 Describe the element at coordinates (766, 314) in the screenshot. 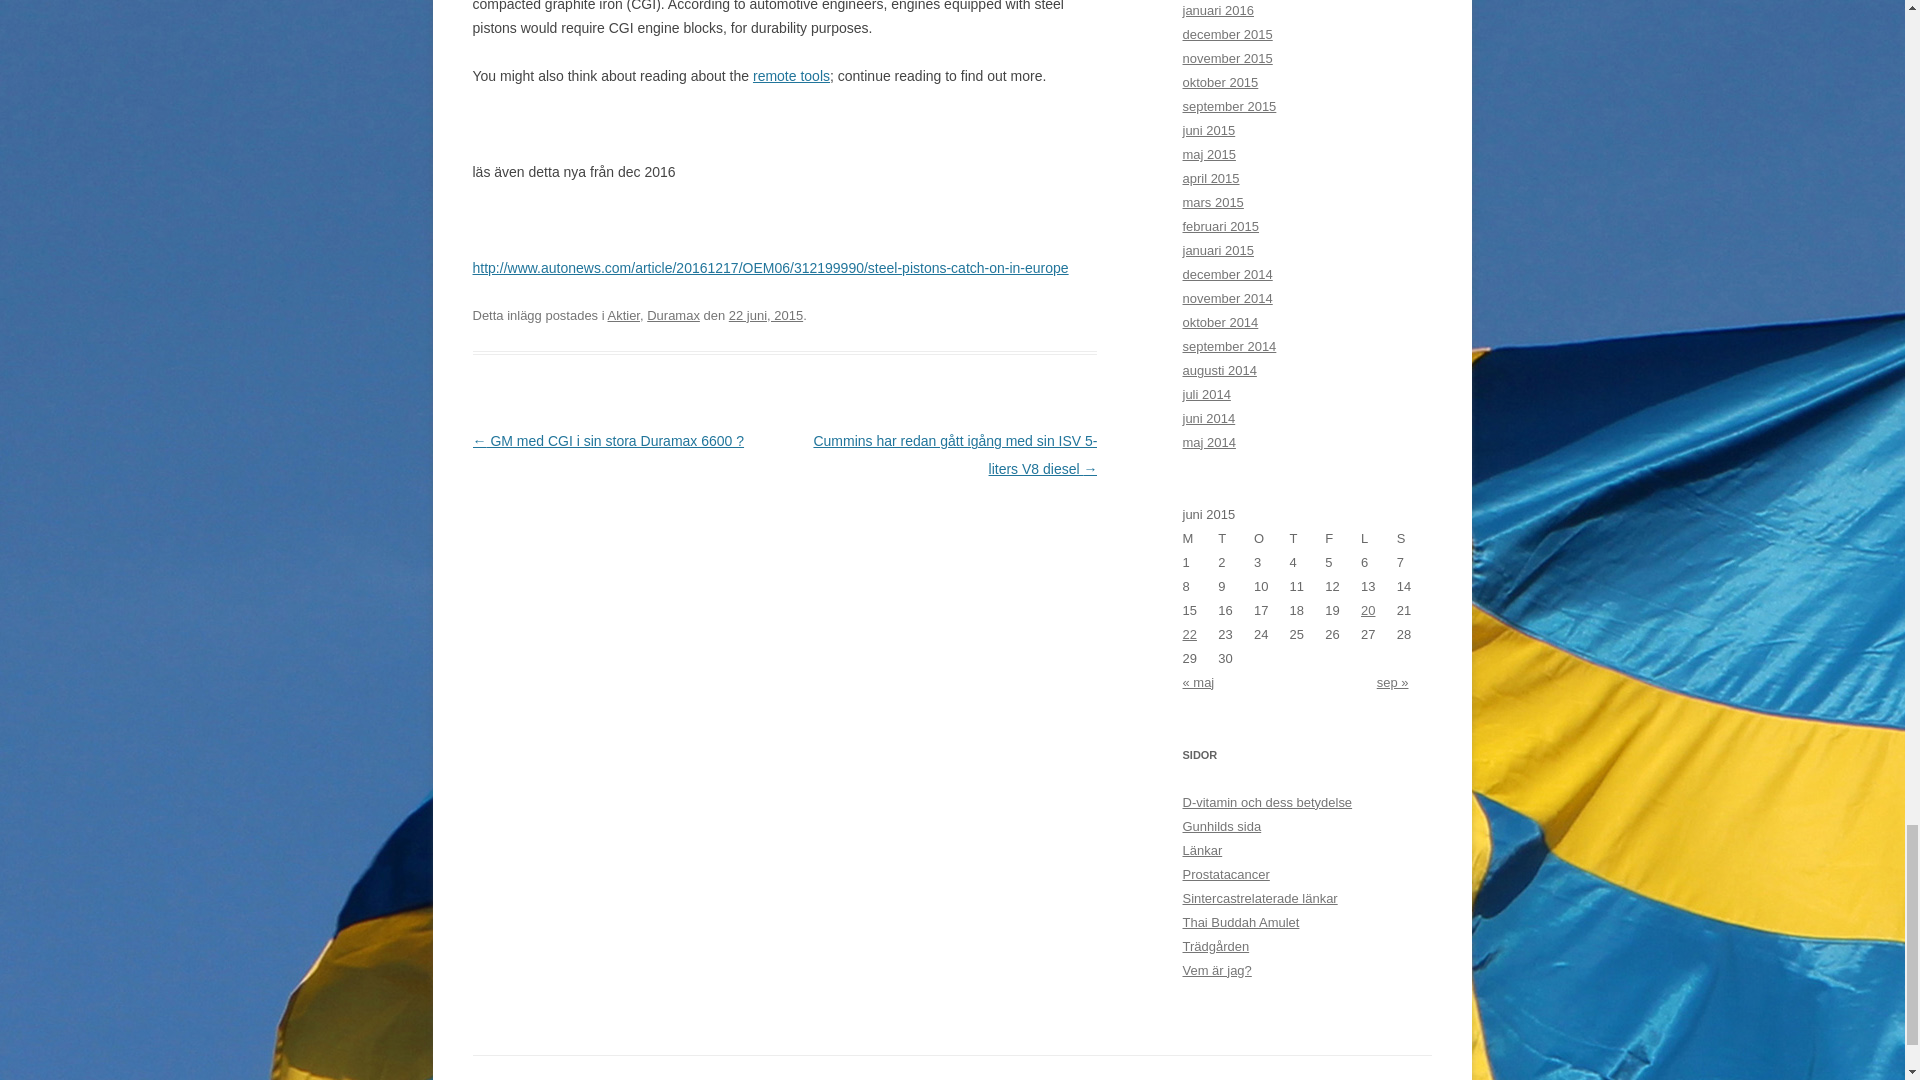

I see `07:35` at that location.